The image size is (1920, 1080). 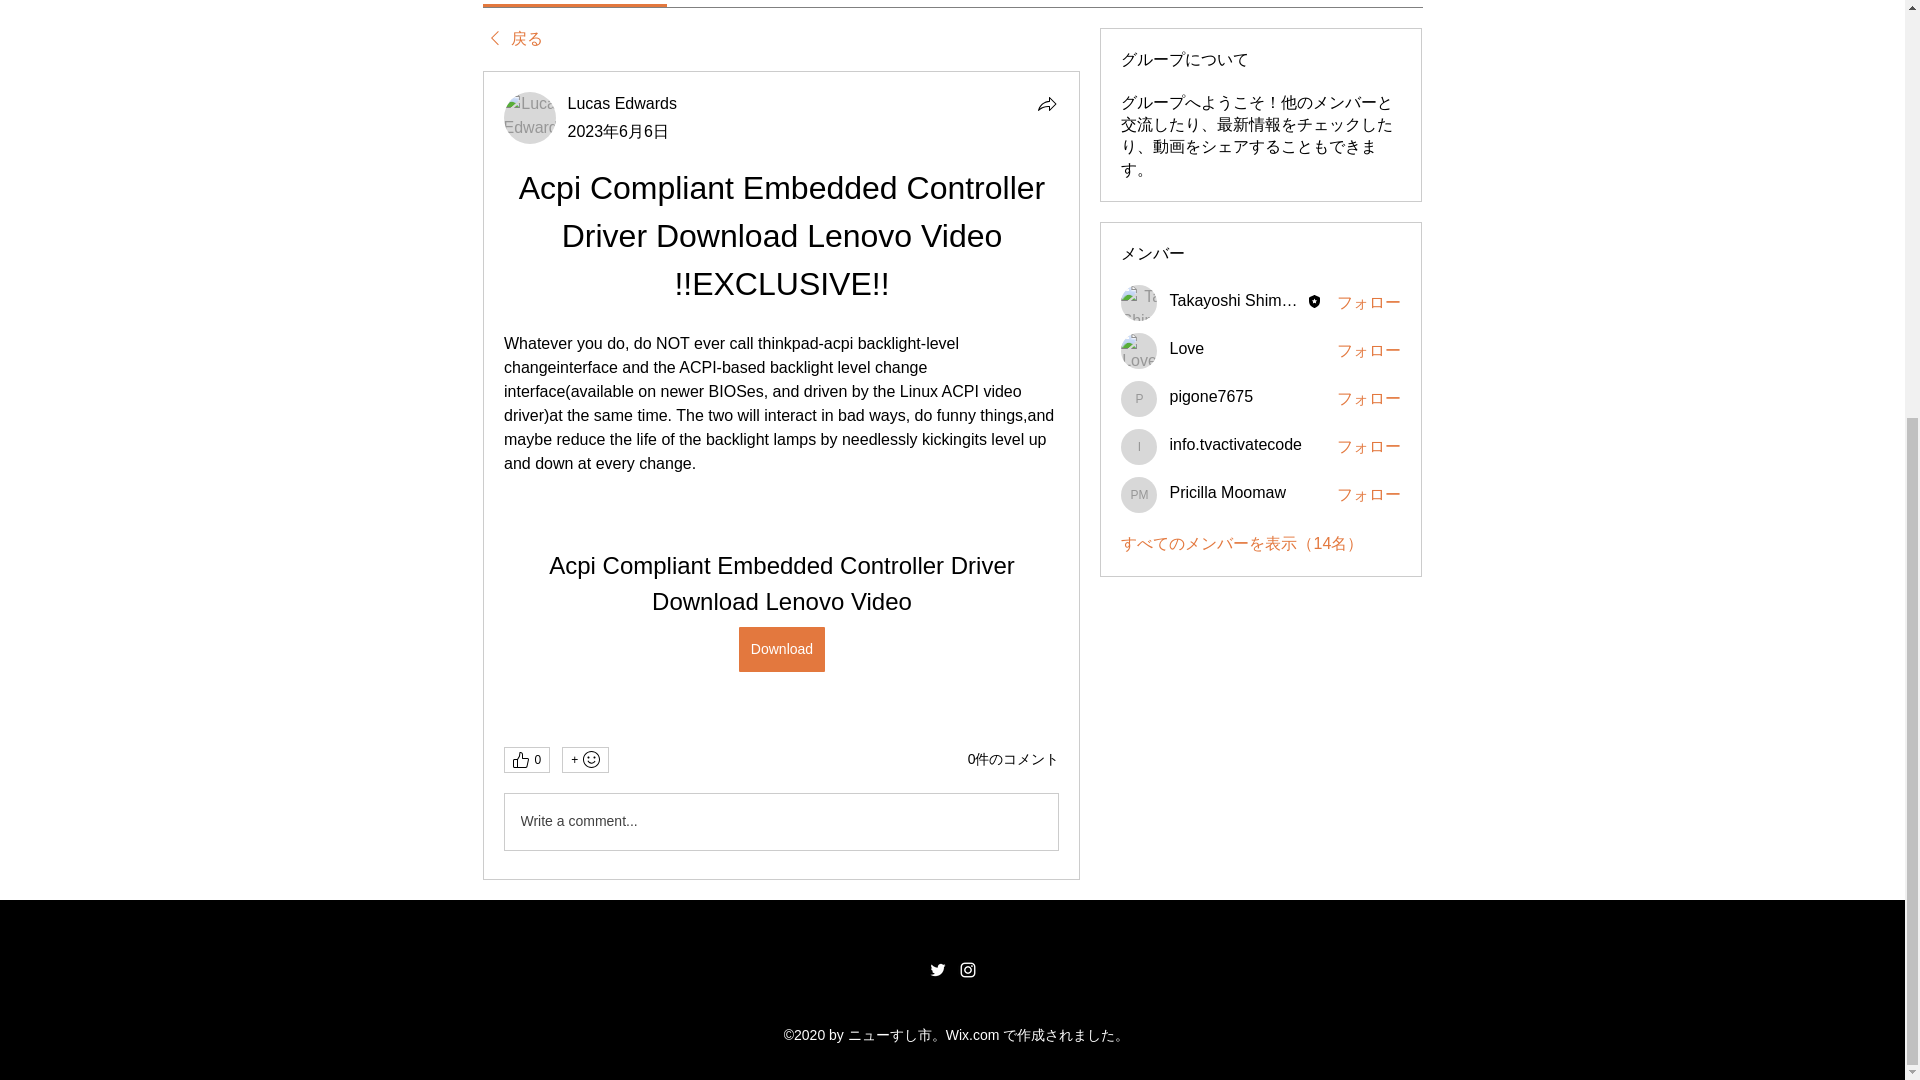 I want to click on Write a comment..., so click(x=780, y=821).